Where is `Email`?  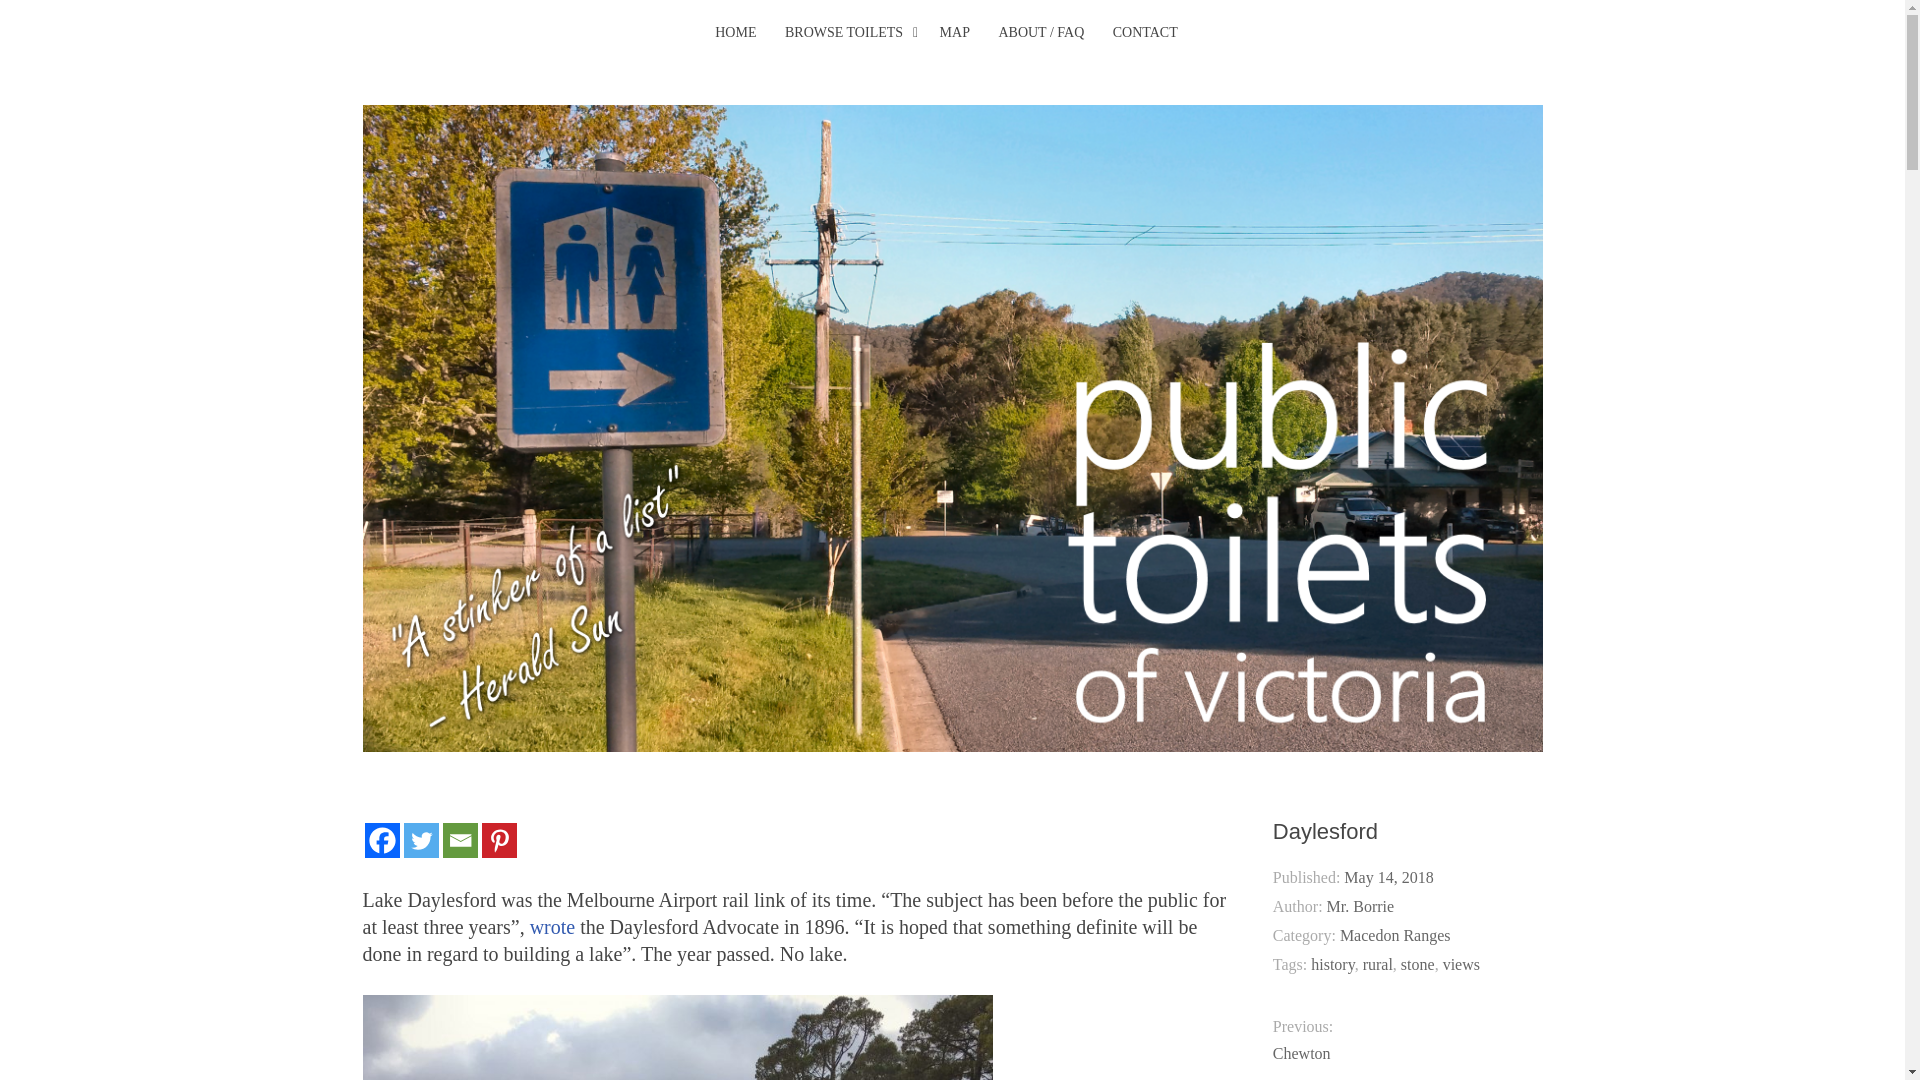 Email is located at coordinates (458, 840).